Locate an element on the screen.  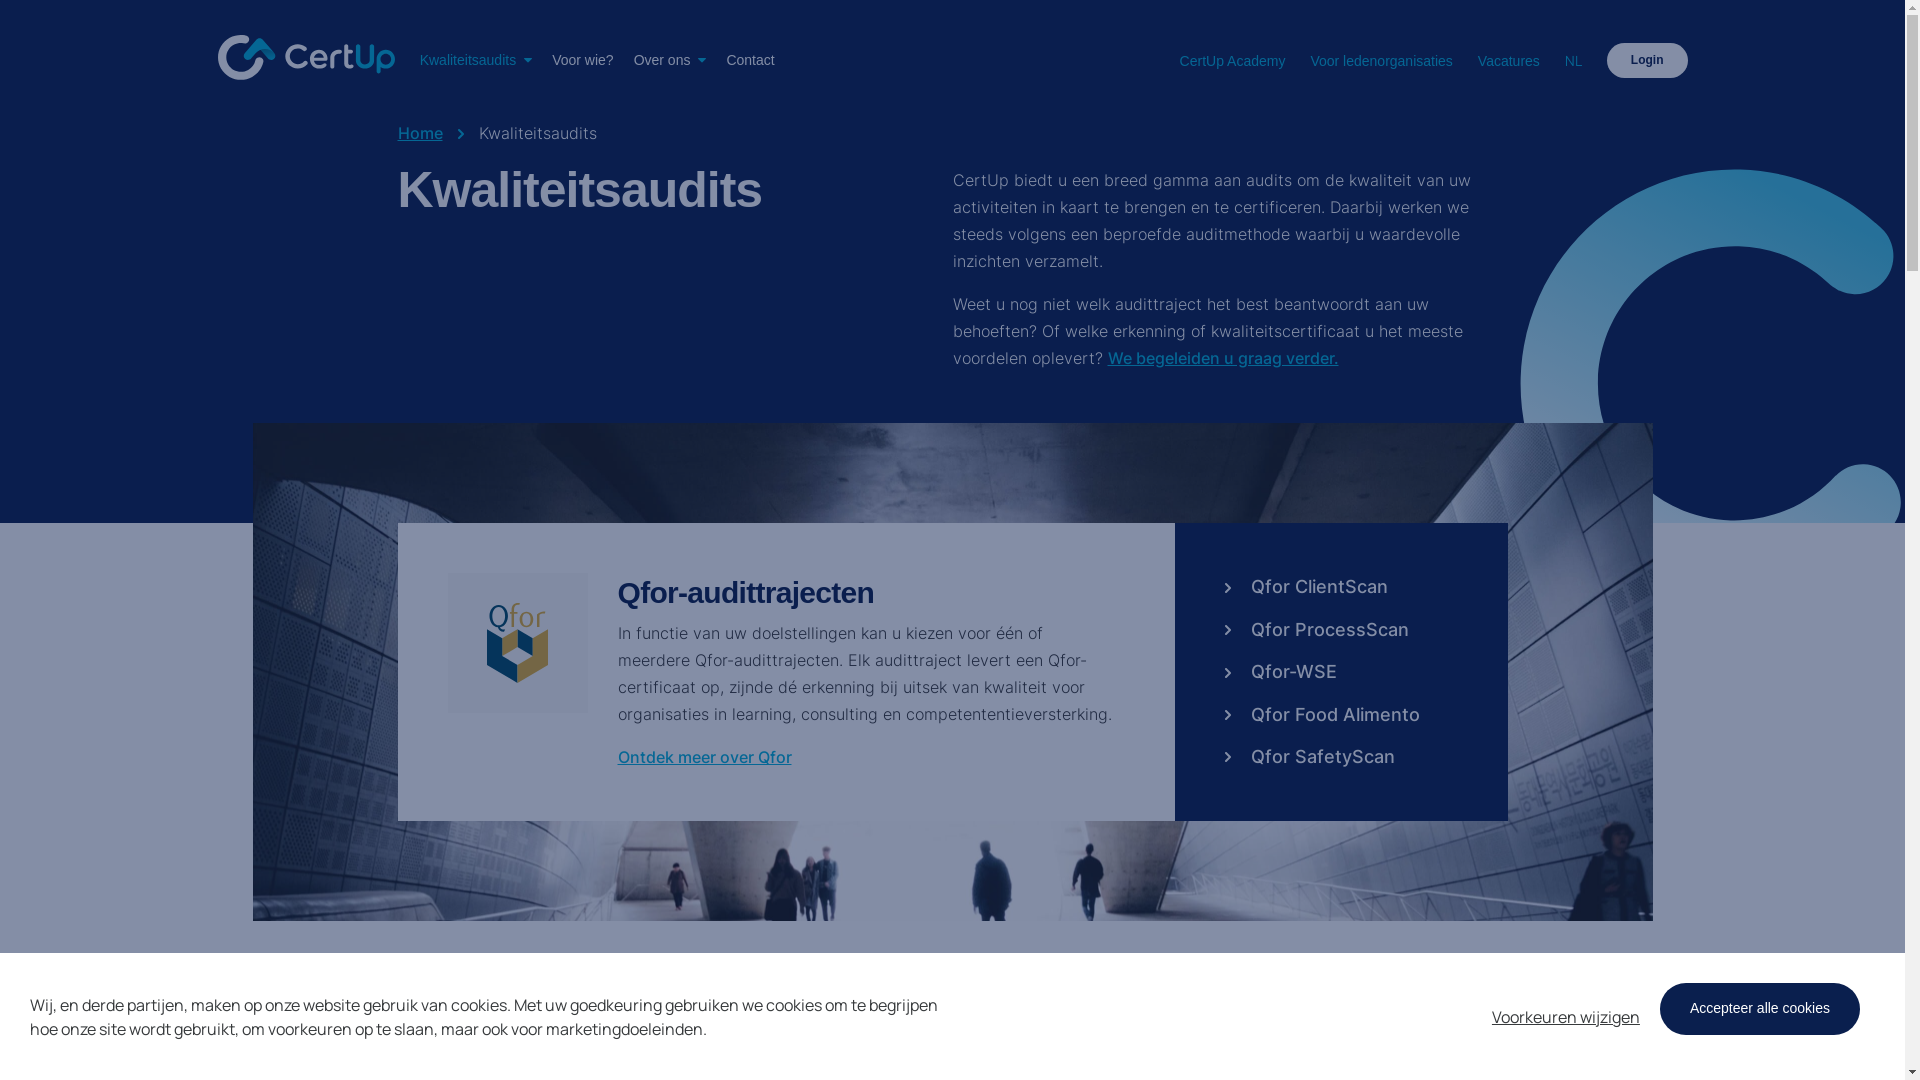
Login is located at coordinates (1648, 60).